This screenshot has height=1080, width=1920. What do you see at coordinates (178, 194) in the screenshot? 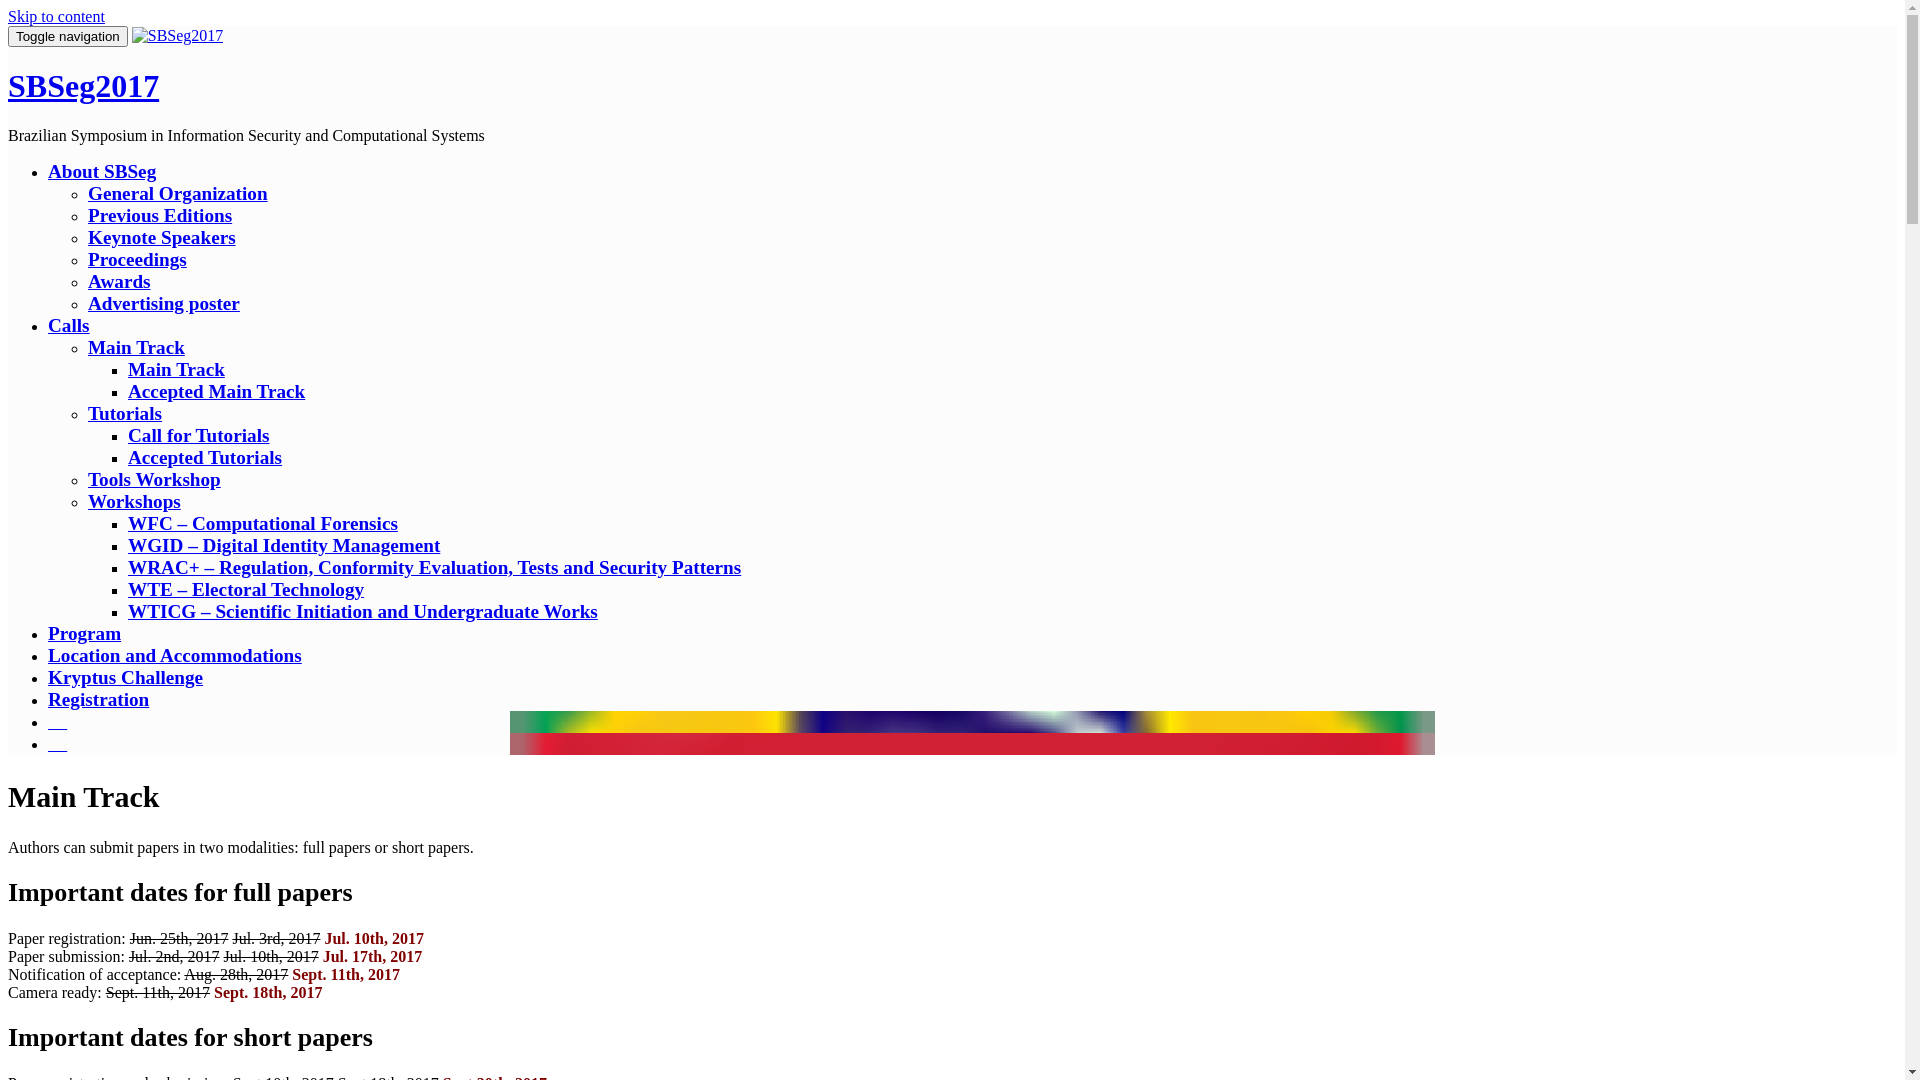
I see `General Organization` at bounding box center [178, 194].